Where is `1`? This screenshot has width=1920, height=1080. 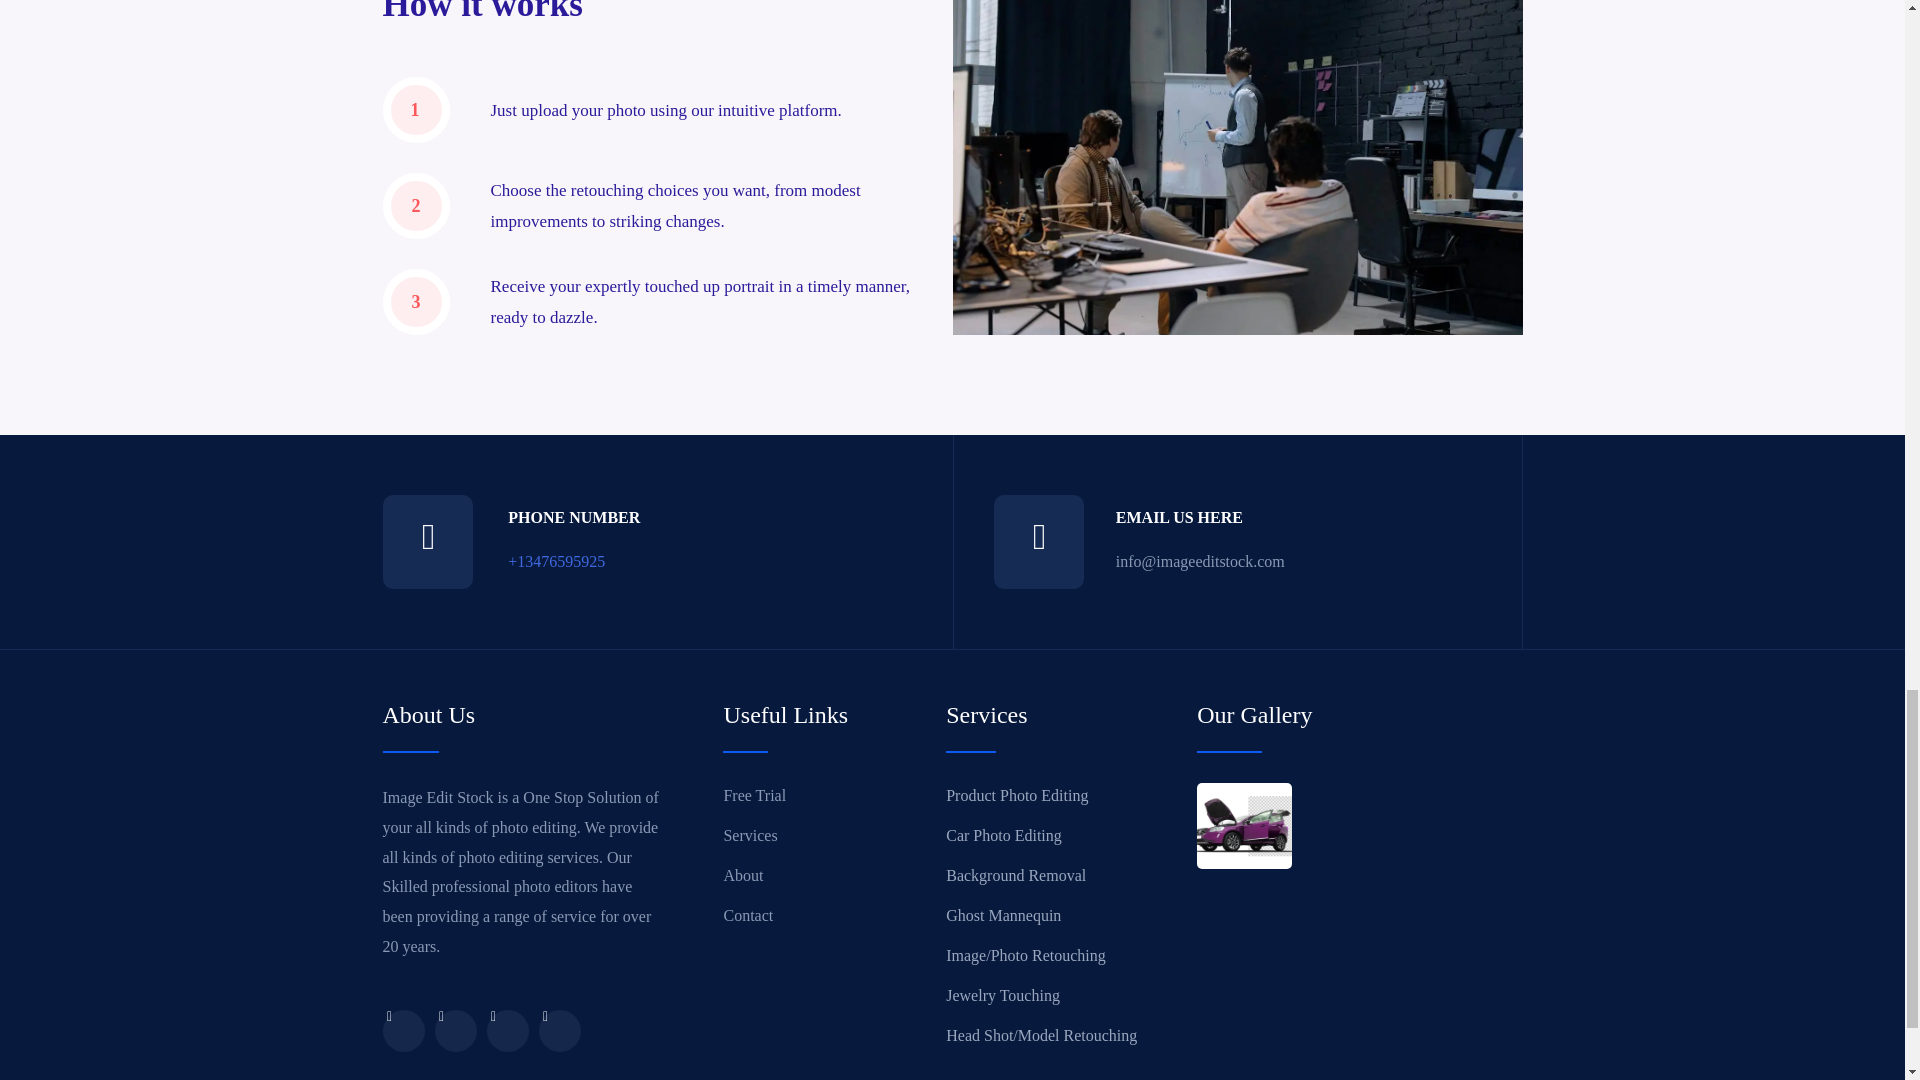
1 is located at coordinates (416, 109).